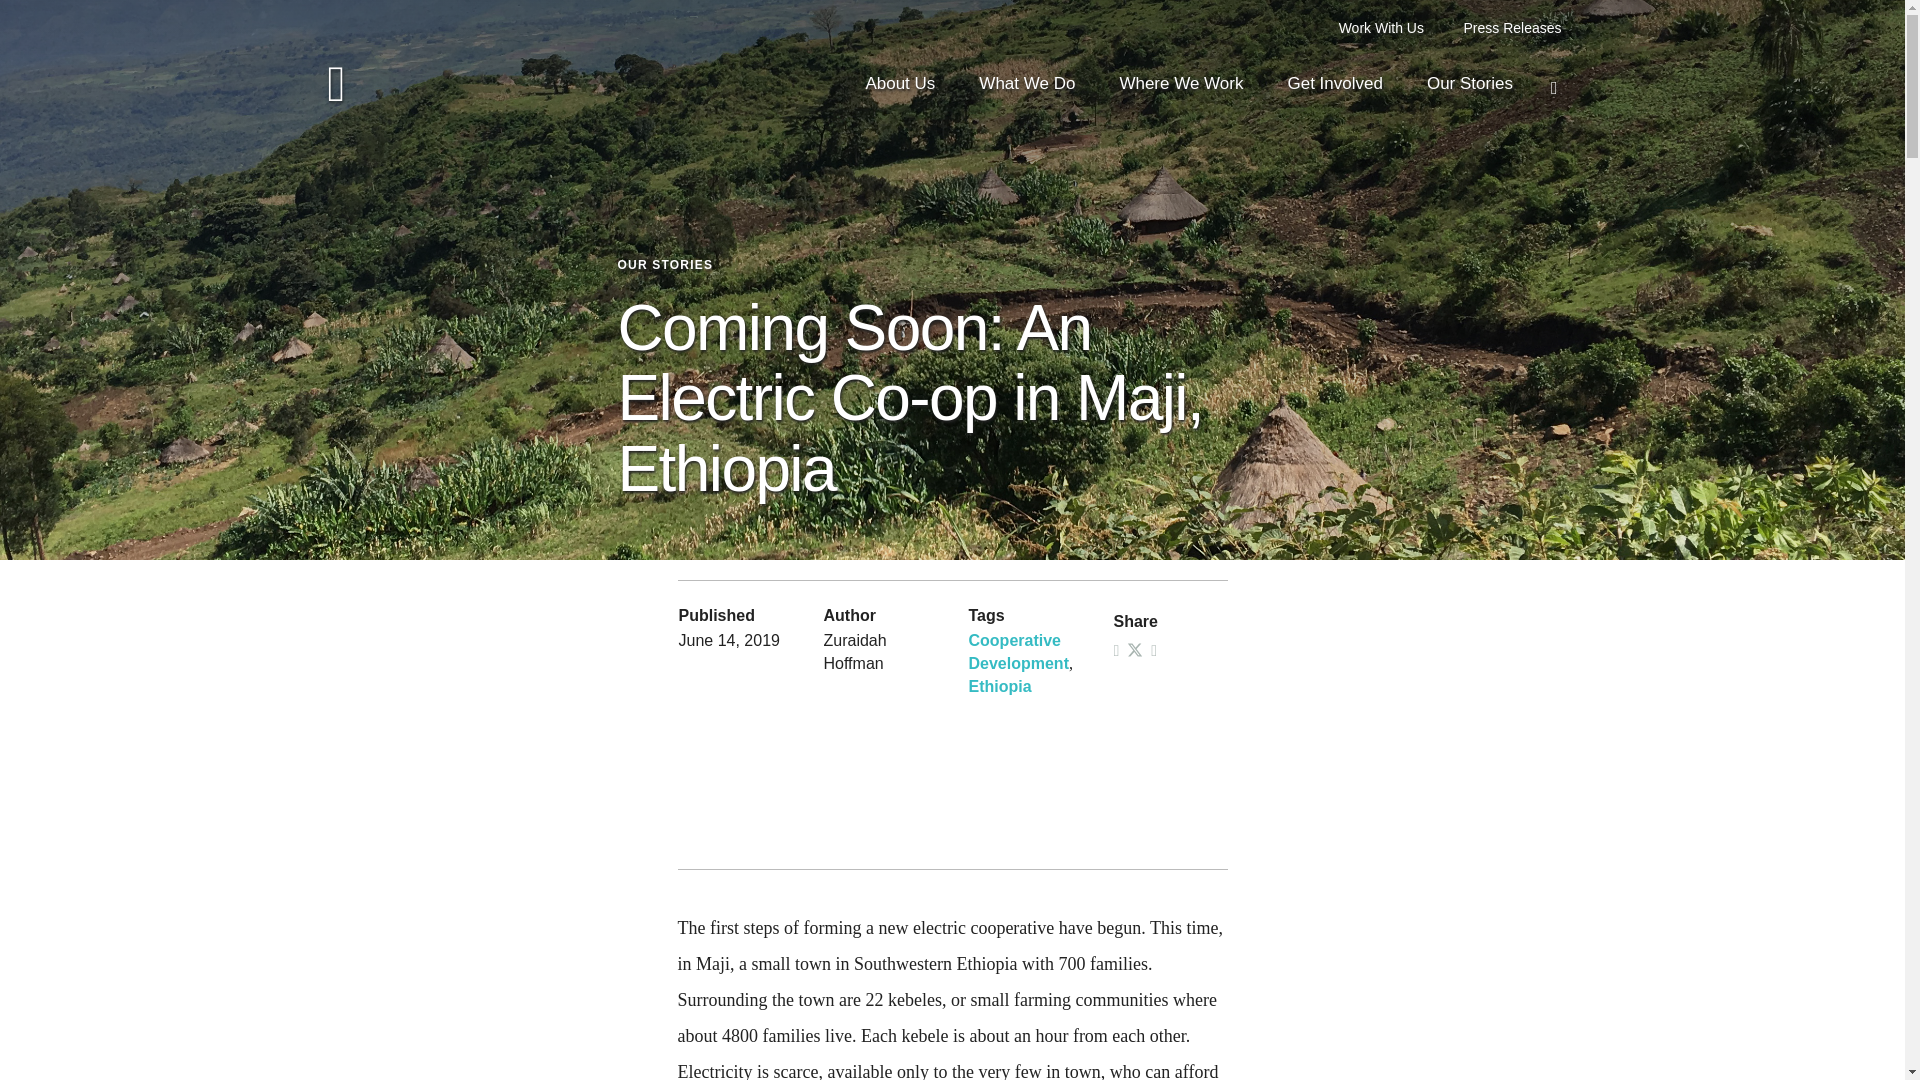  I want to click on Our Stories, so click(1469, 87).